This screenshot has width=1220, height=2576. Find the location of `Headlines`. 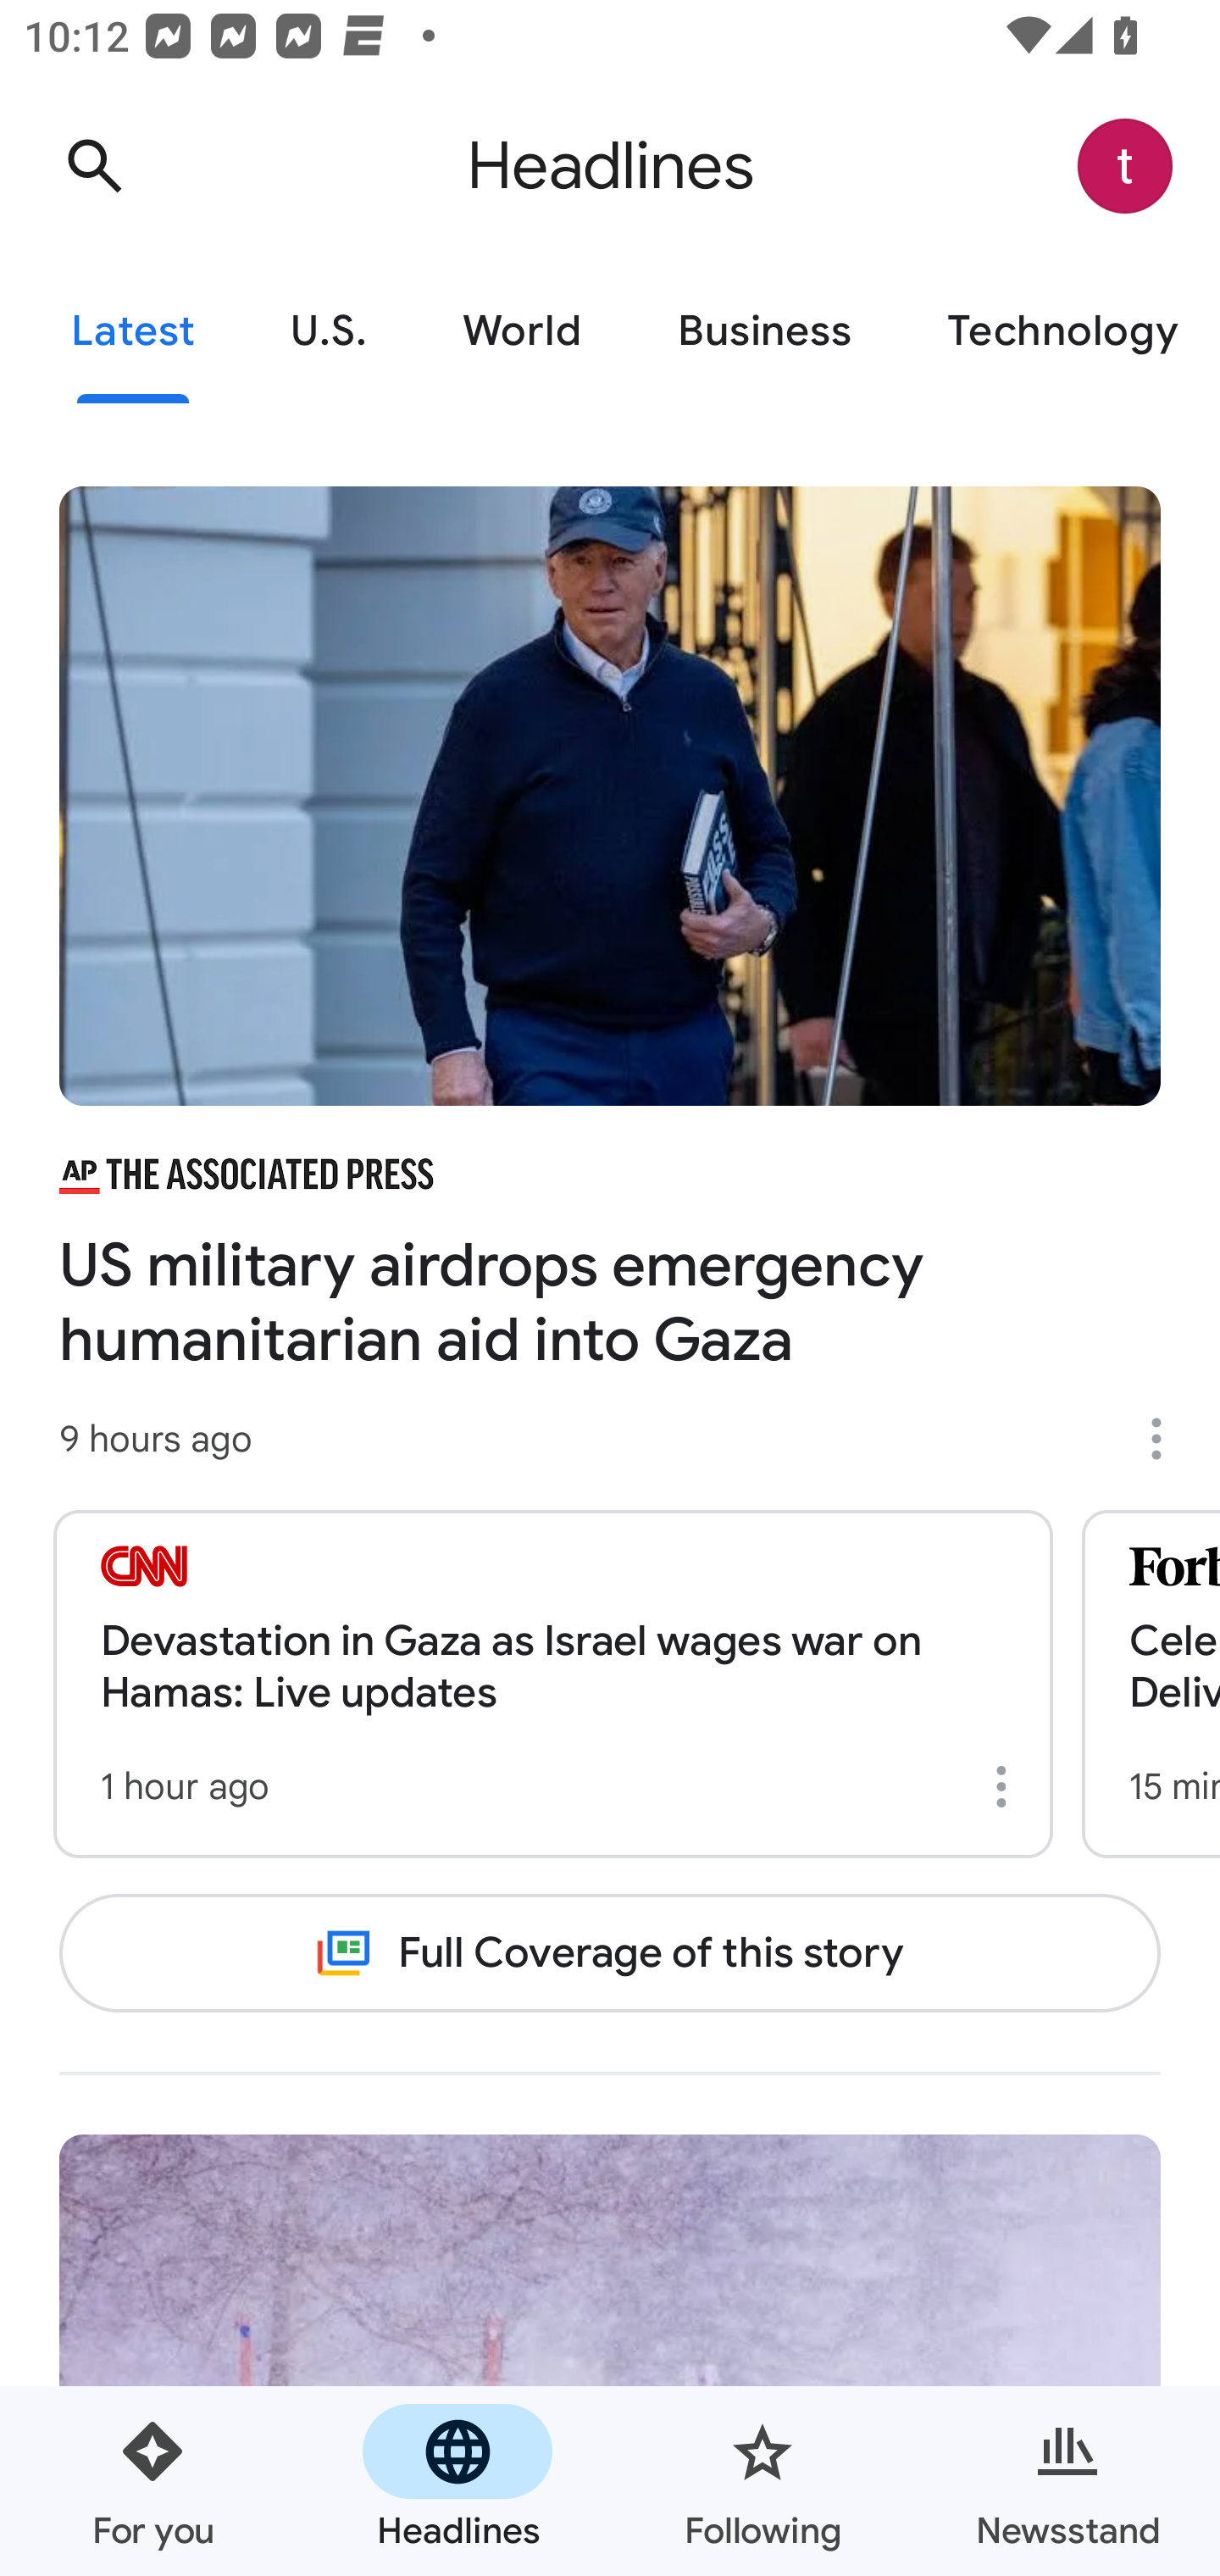

Headlines is located at coordinates (457, 2481).